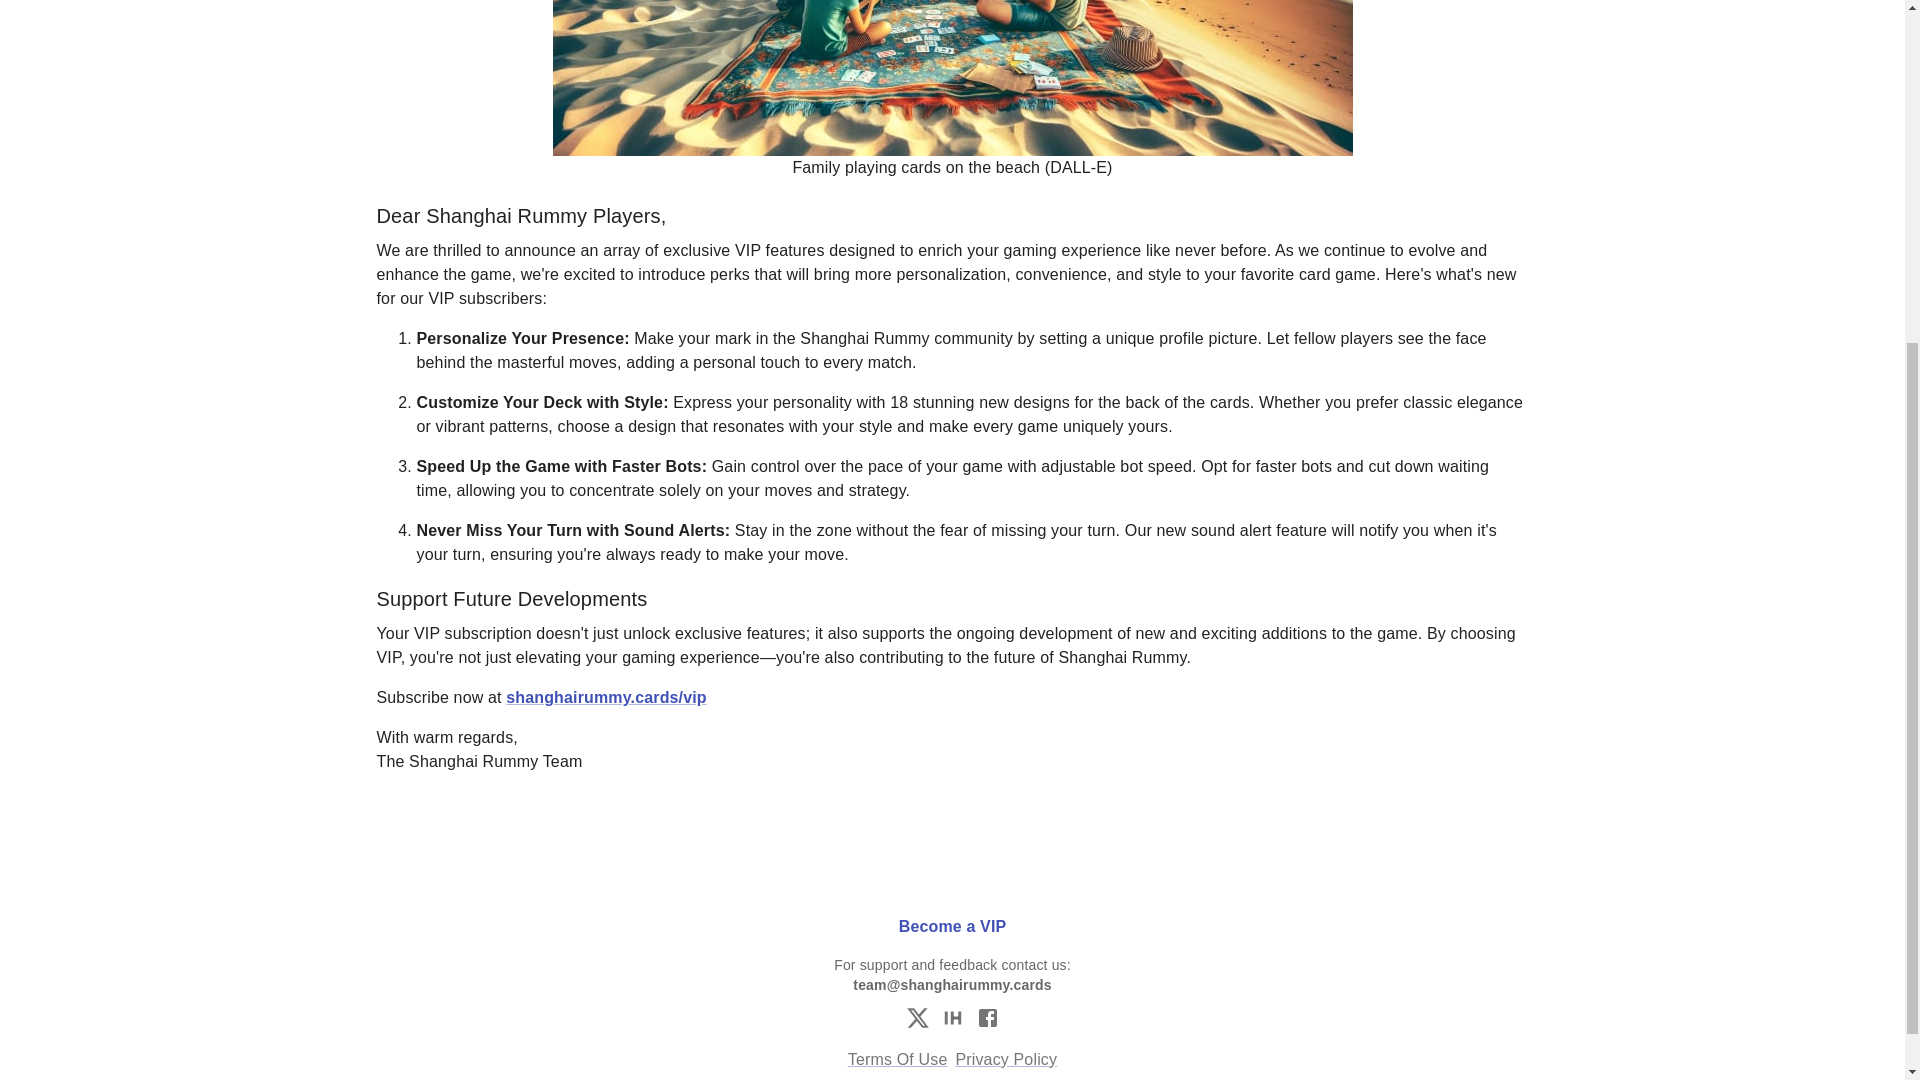 This screenshot has width=1920, height=1080. What do you see at coordinates (1006, 1060) in the screenshot?
I see `Privacy Policy` at bounding box center [1006, 1060].